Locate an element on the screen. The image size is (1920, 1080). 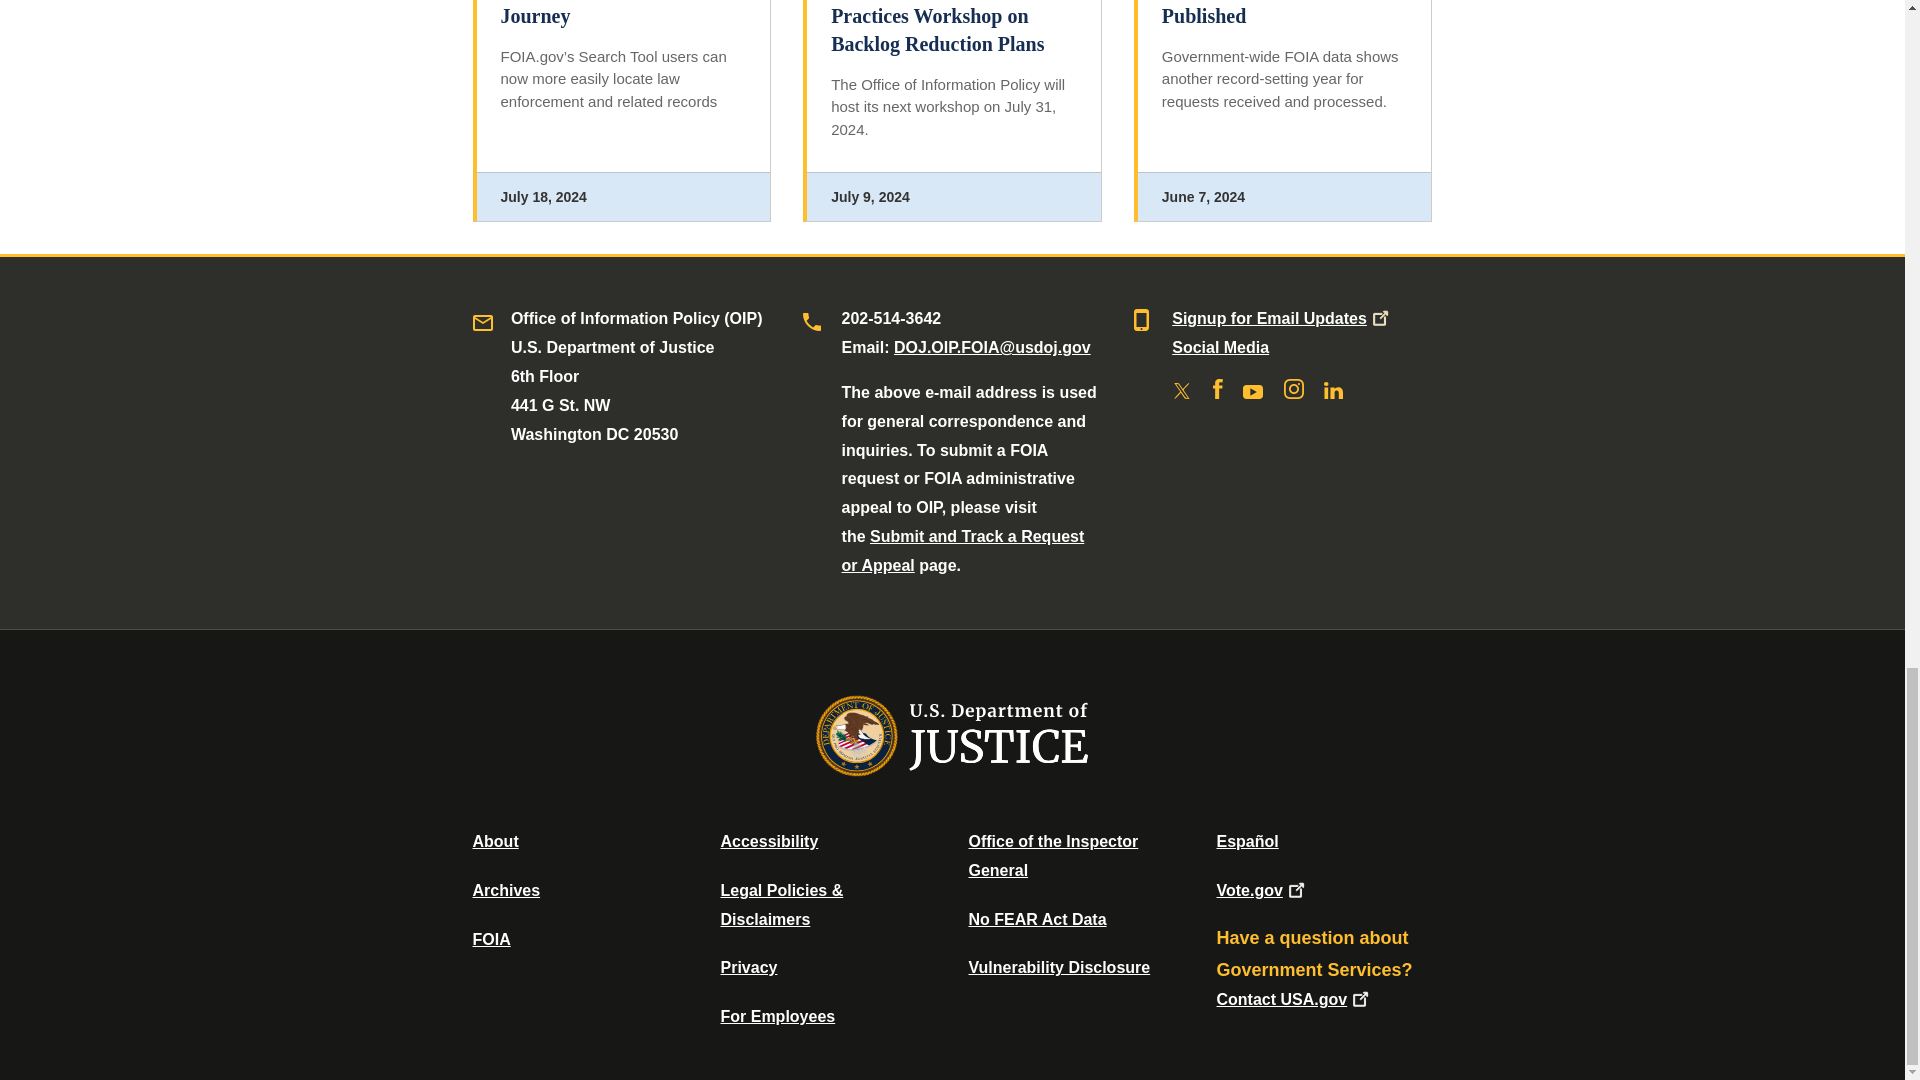
Accessibility Statement is located at coordinates (768, 840).